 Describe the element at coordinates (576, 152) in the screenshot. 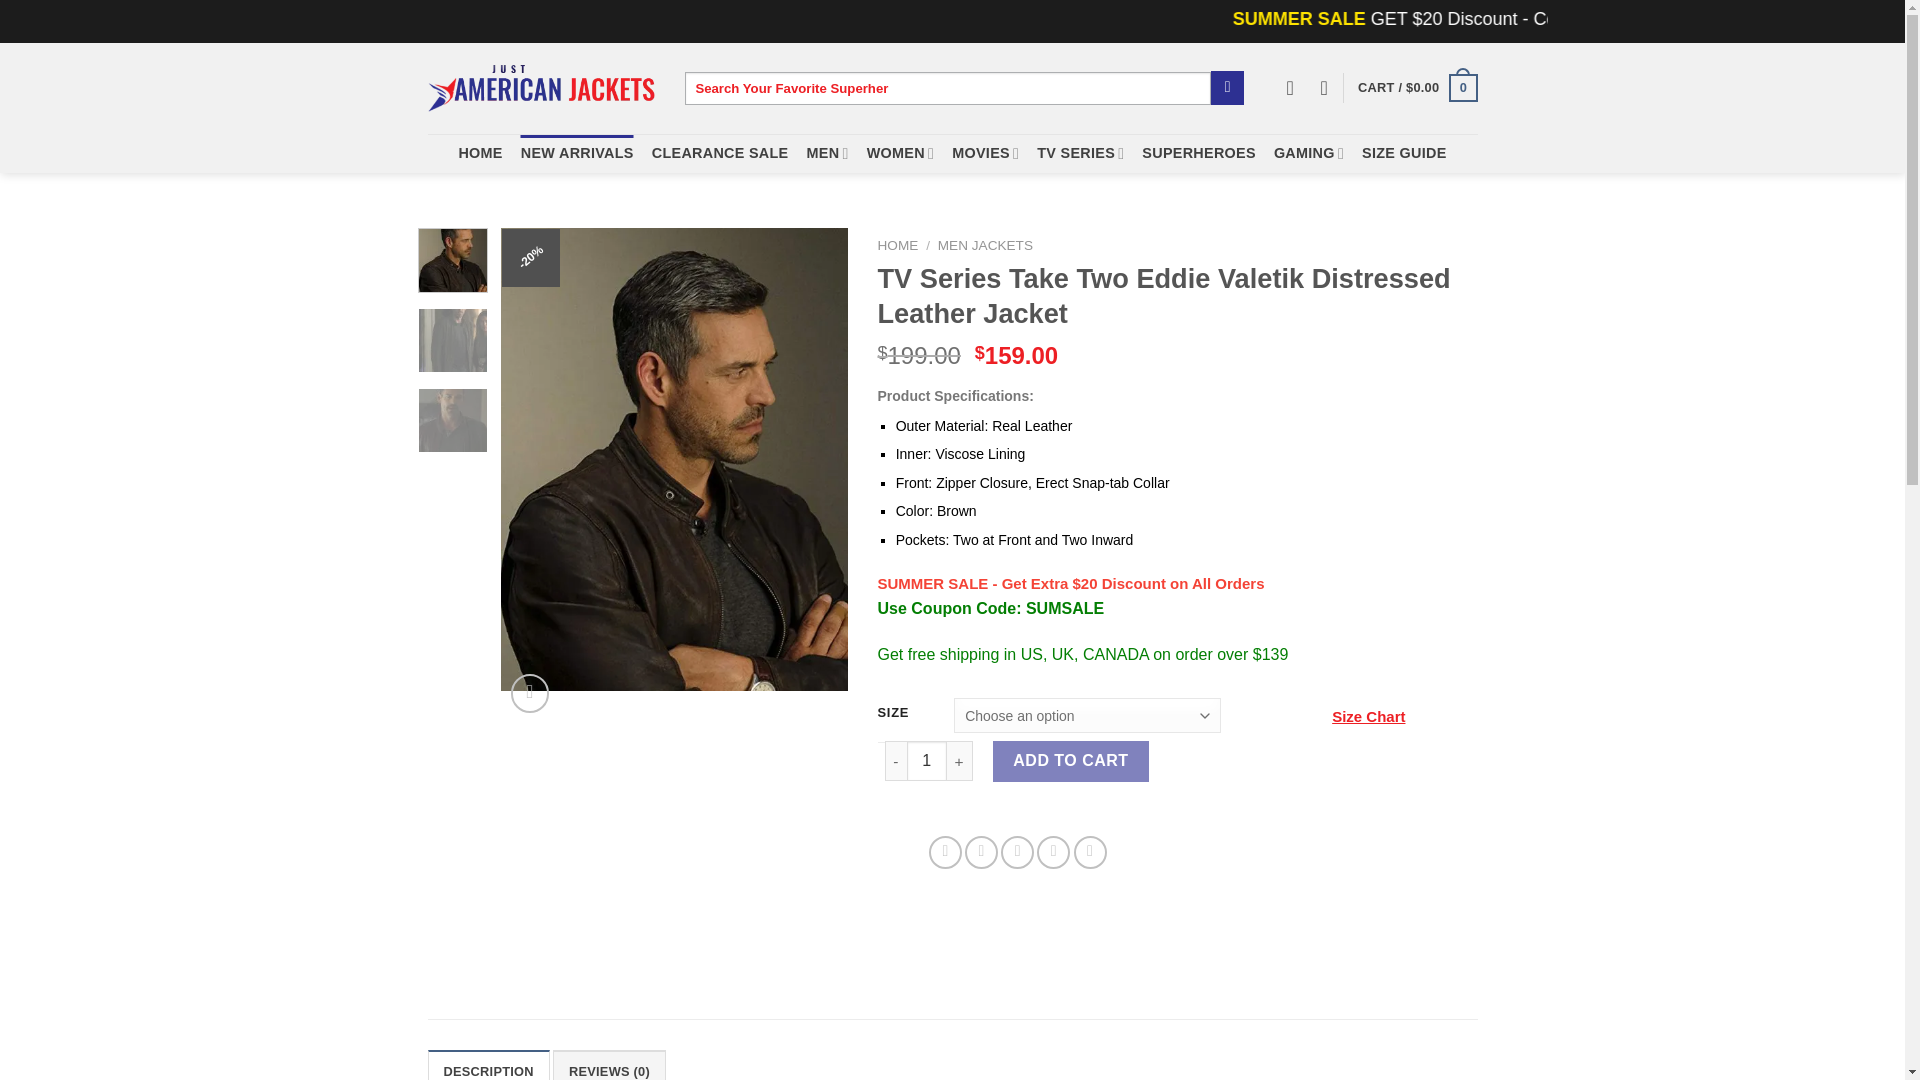

I see `NEW ARRIVALS` at that location.